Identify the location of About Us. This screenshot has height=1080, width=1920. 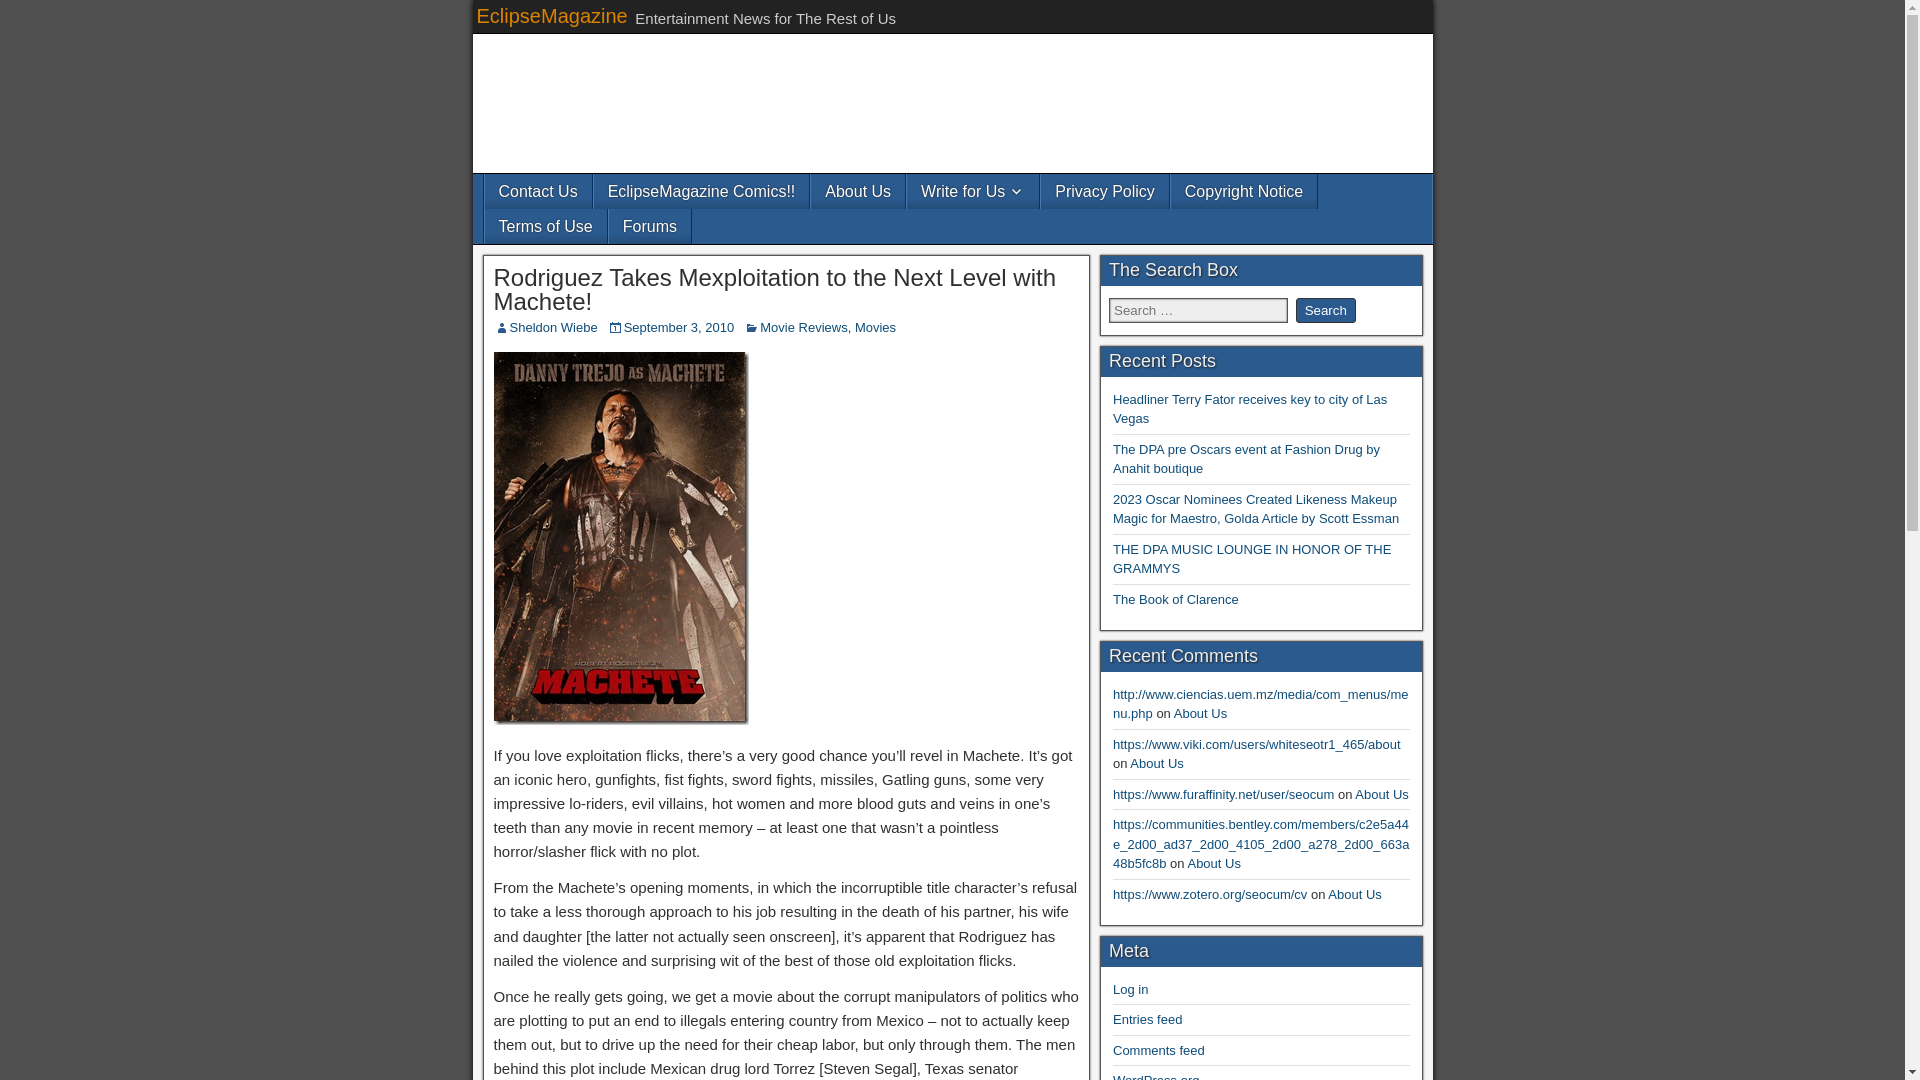
(1156, 764).